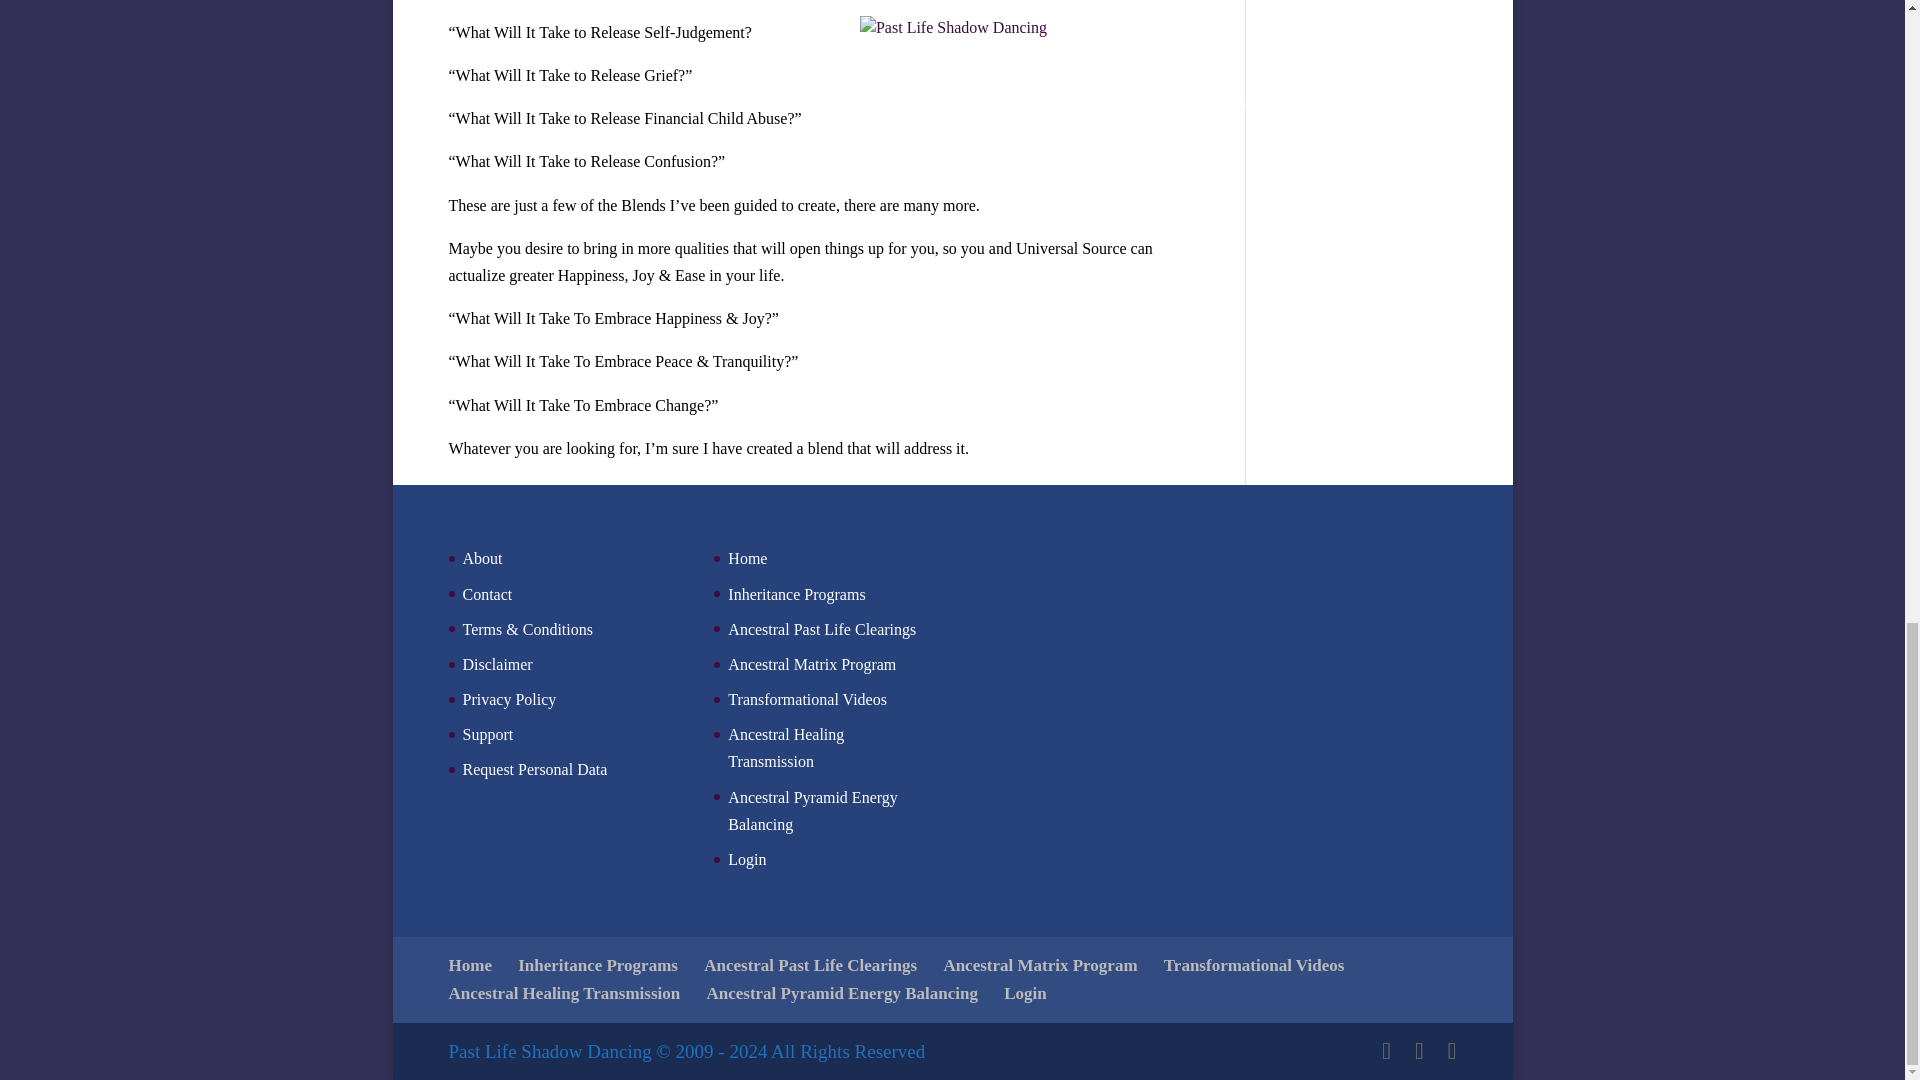 This screenshot has width=1920, height=1080. I want to click on Ancestral Matrix Program, so click(812, 664).